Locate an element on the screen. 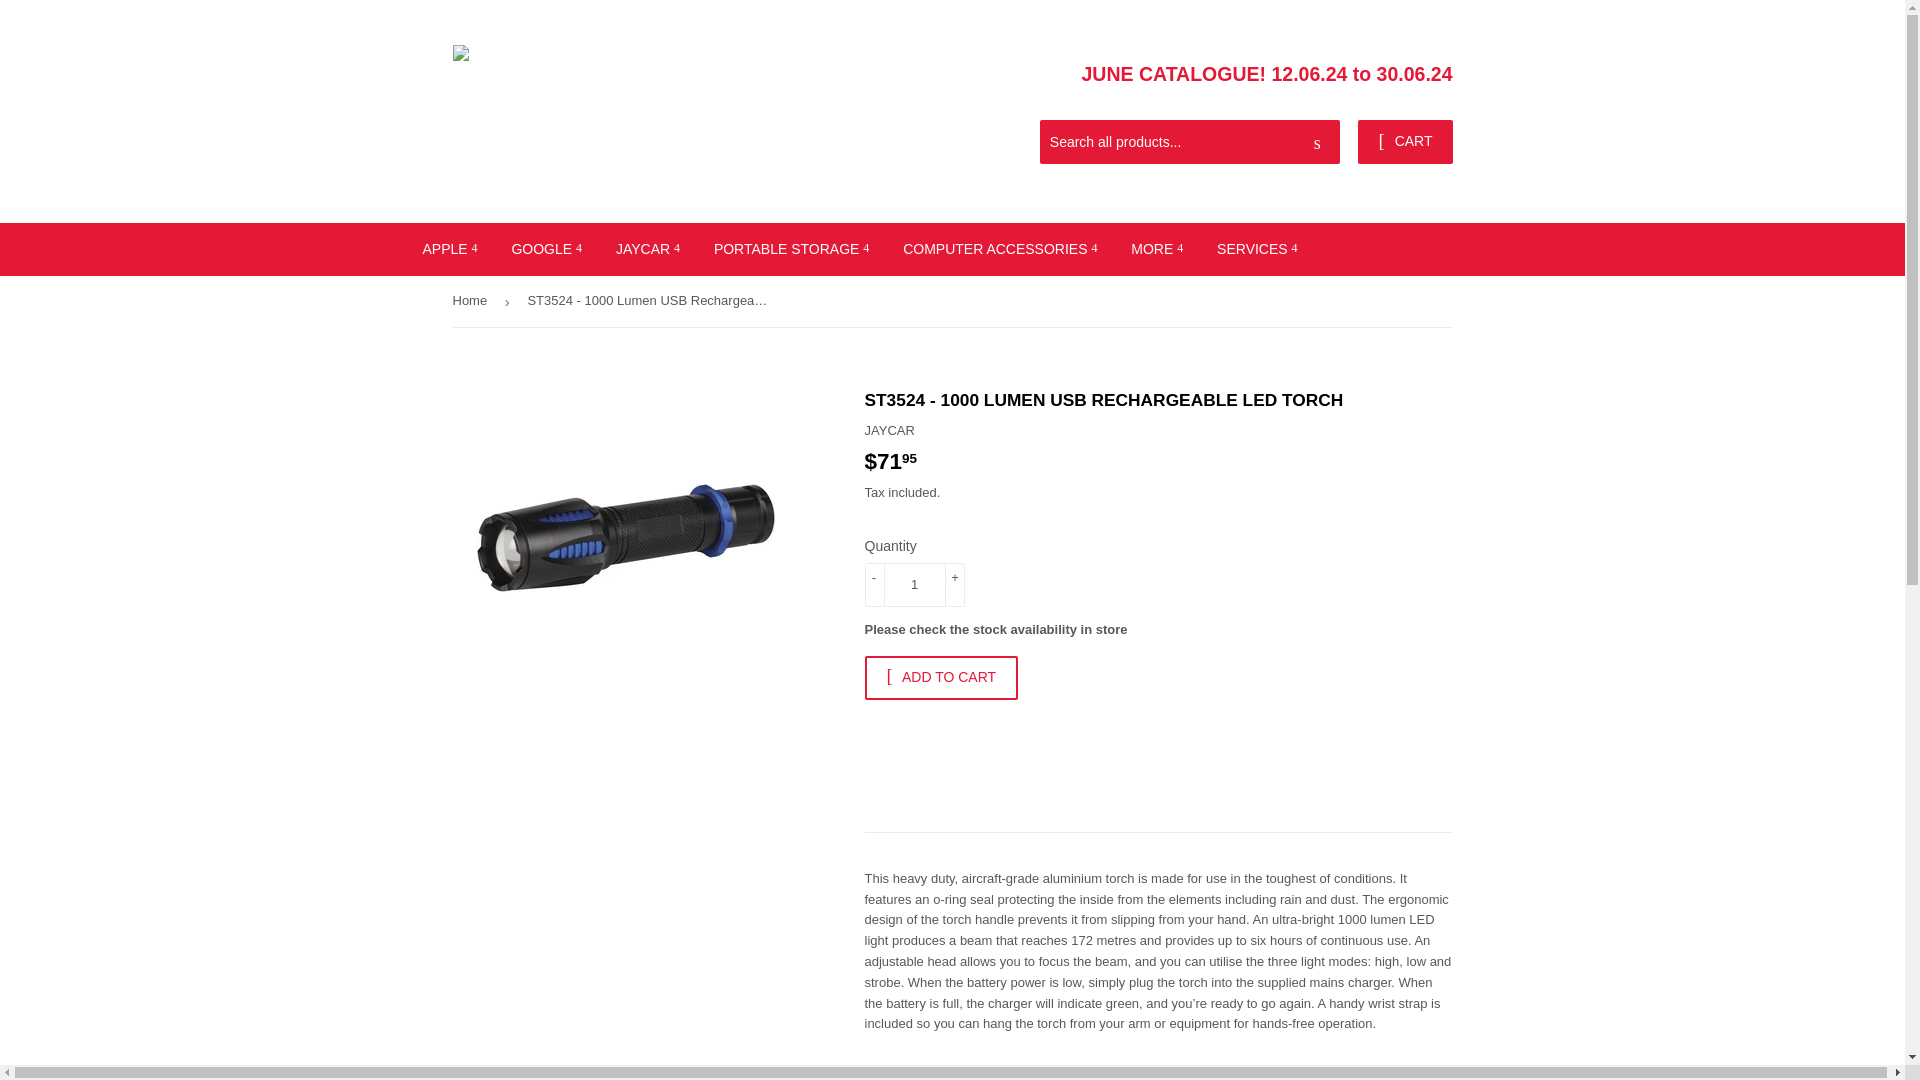 Image resolution: width=1920 pixels, height=1080 pixels. 1 is located at coordinates (914, 584).